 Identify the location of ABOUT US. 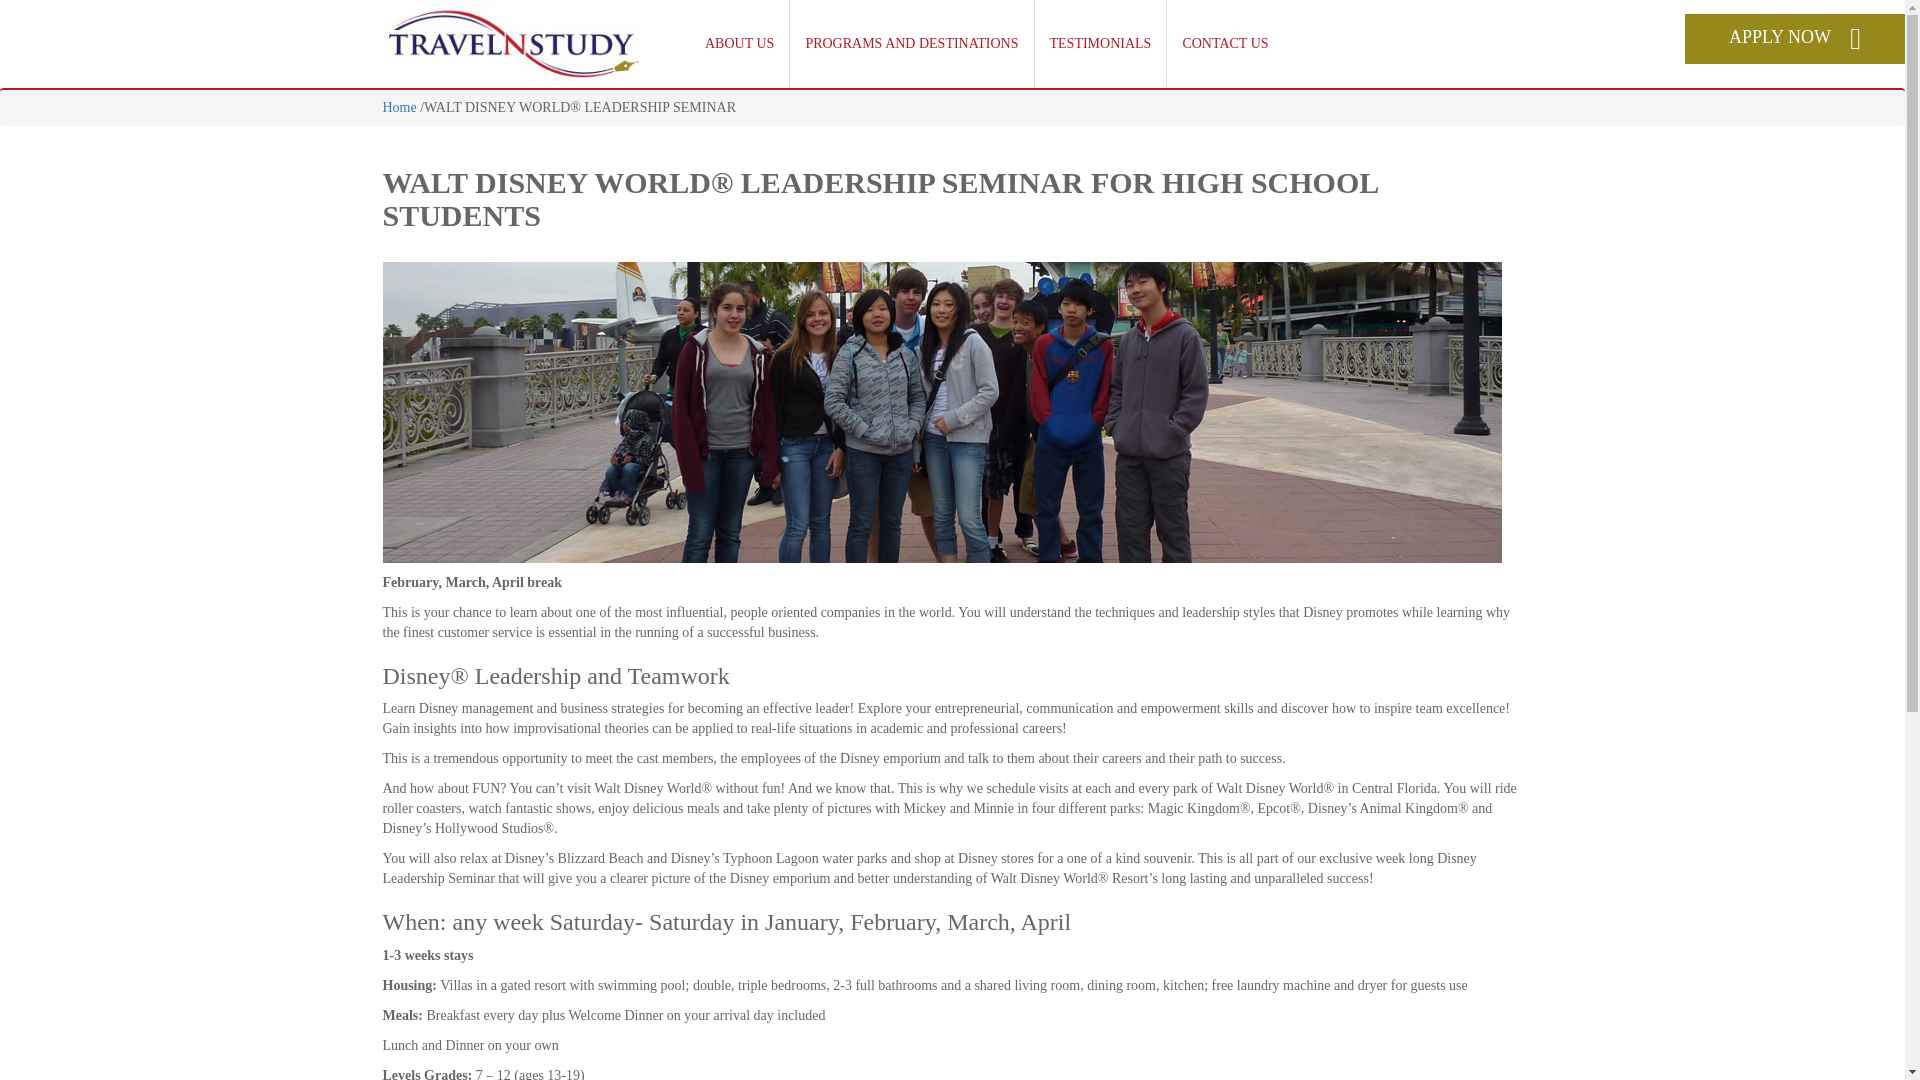
(739, 44).